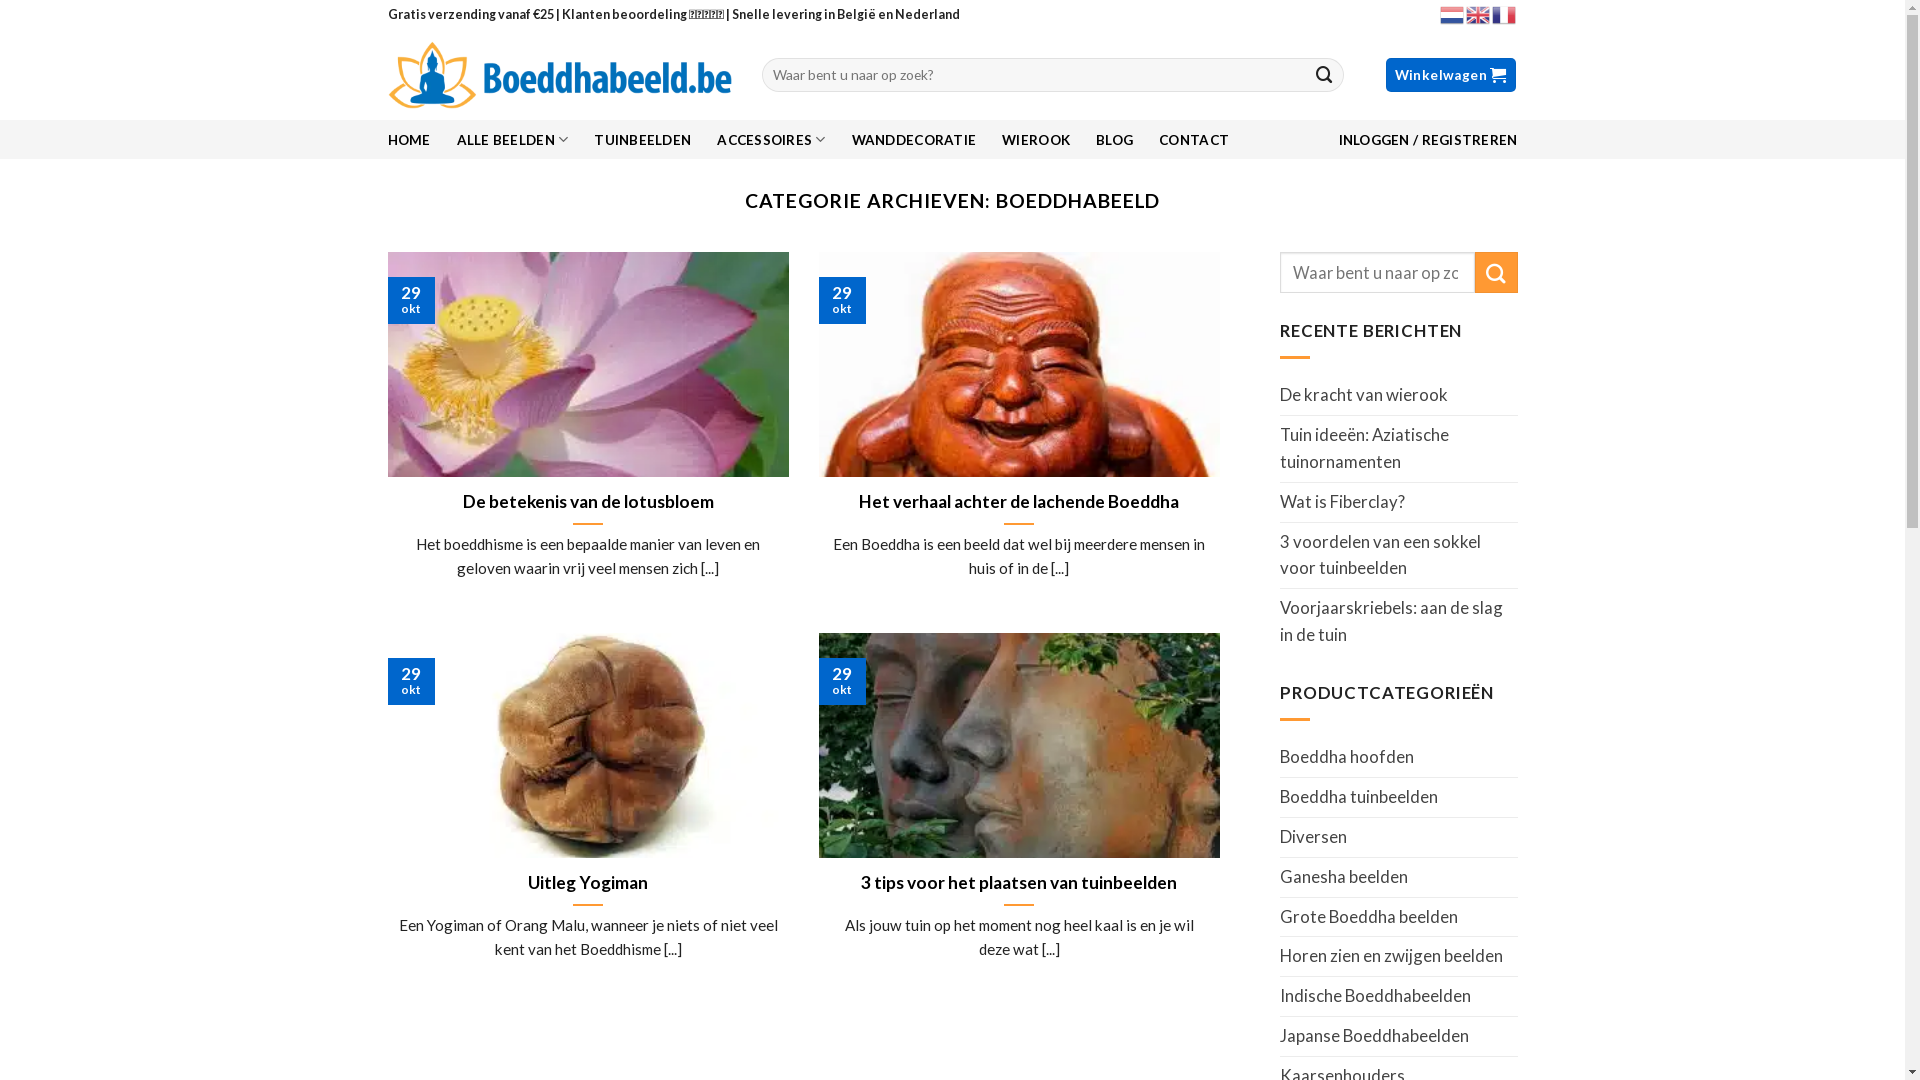 This screenshot has width=1920, height=1080. What do you see at coordinates (1453, 14) in the screenshot?
I see `Dutch` at bounding box center [1453, 14].